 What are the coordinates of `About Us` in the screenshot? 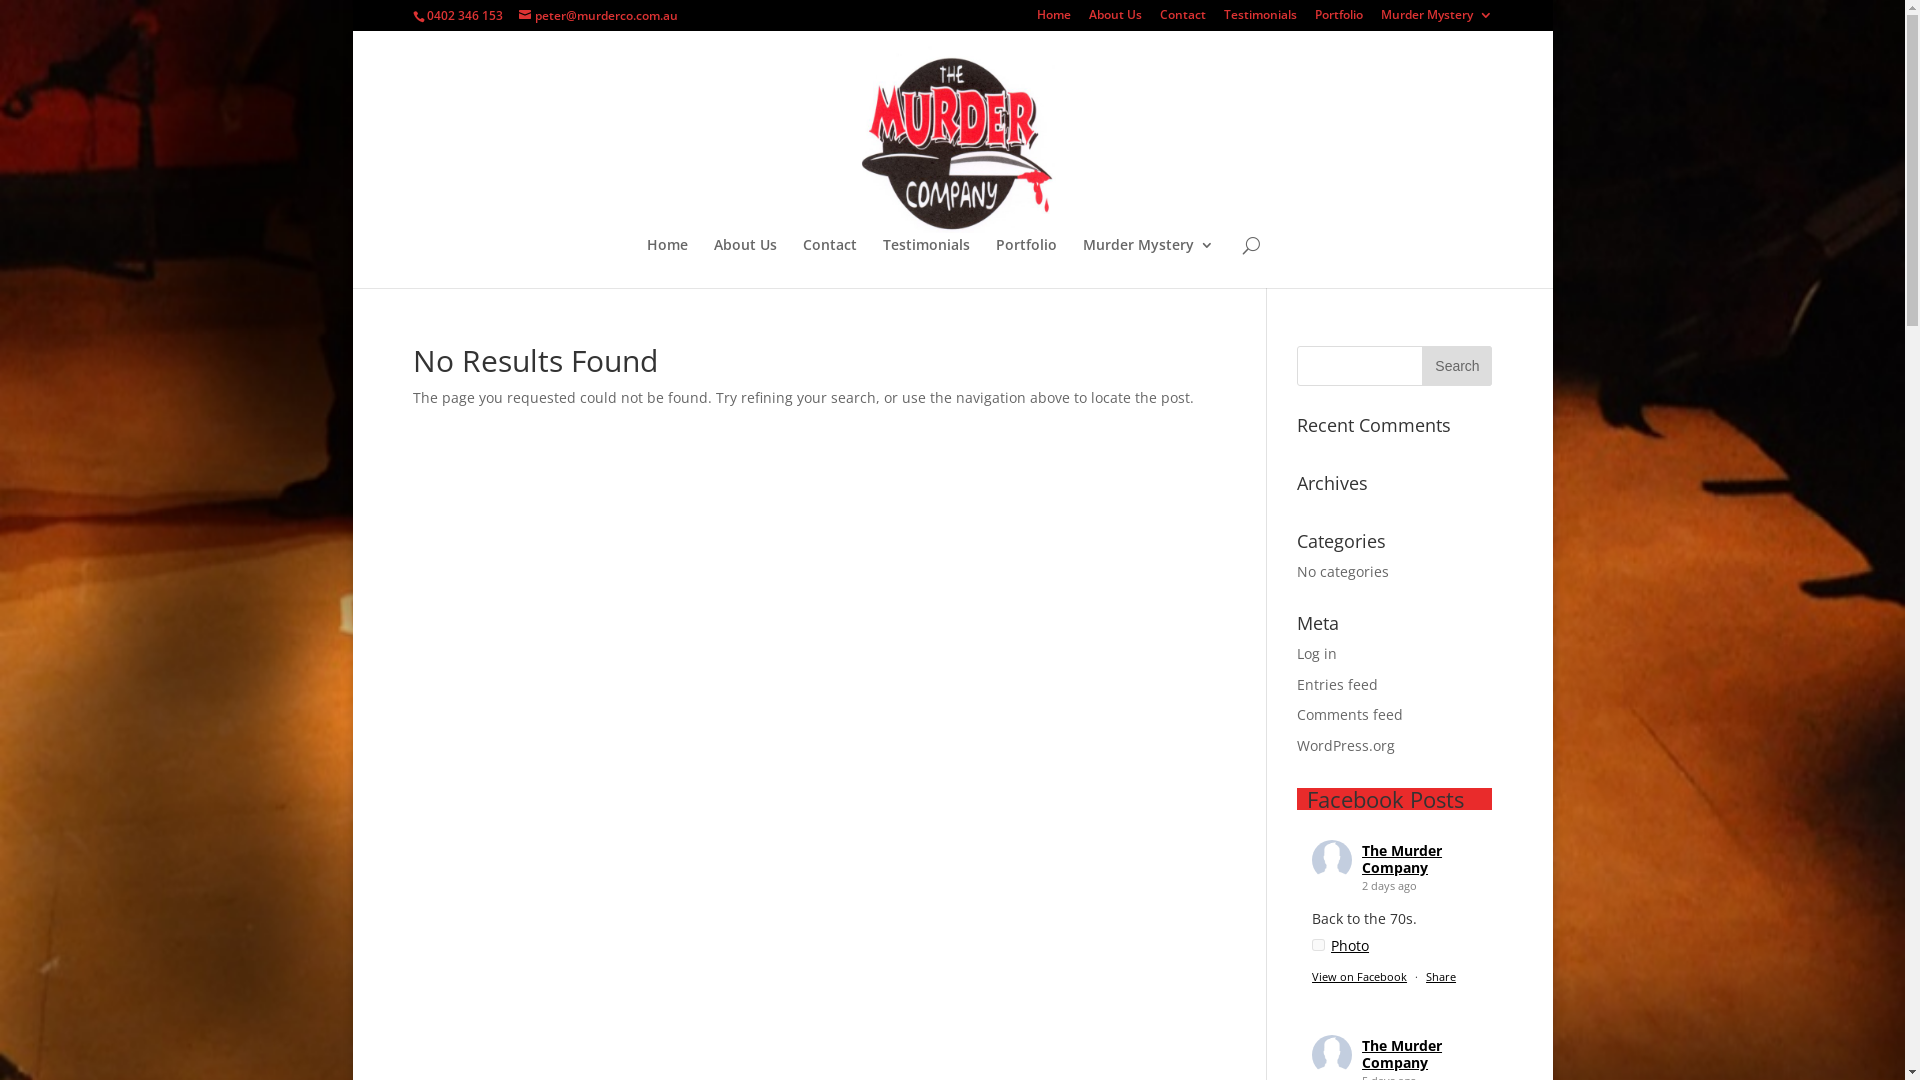 It's located at (1114, 20).